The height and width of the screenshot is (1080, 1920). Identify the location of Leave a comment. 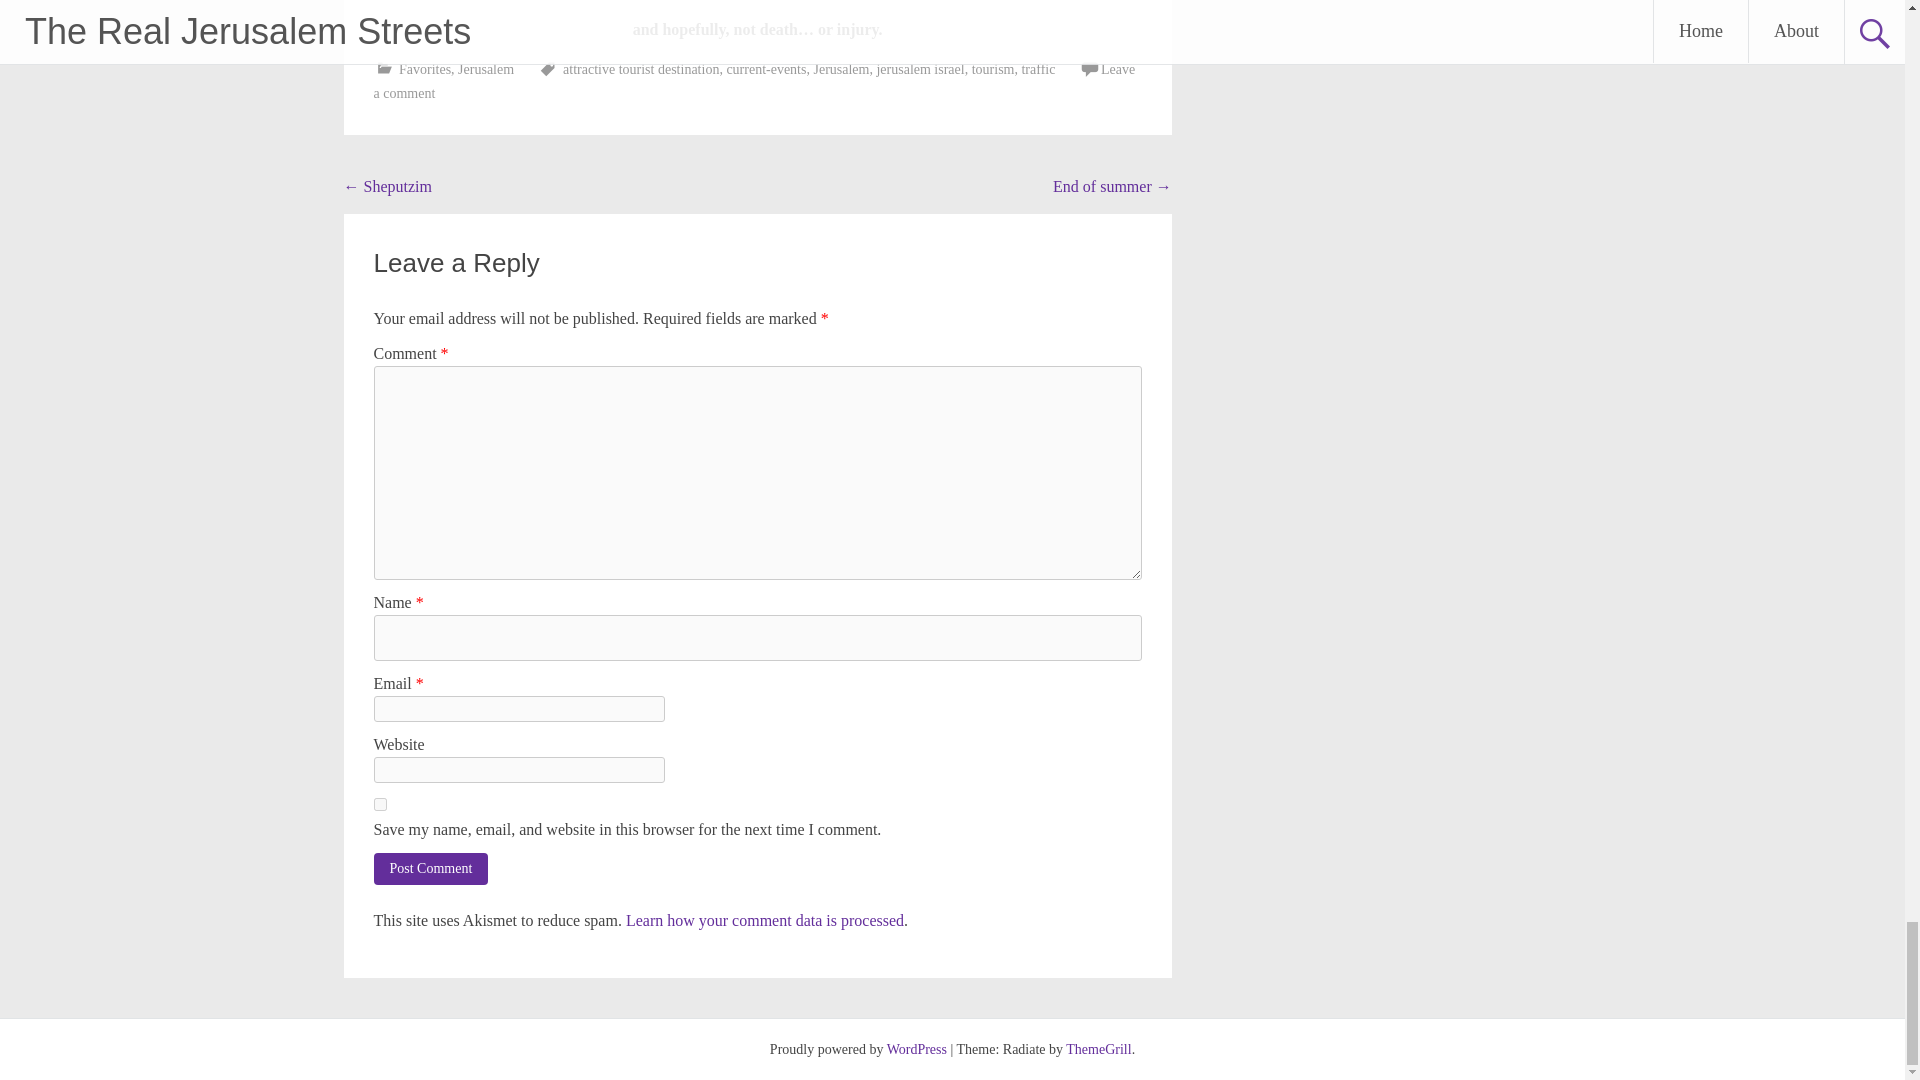
(755, 81).